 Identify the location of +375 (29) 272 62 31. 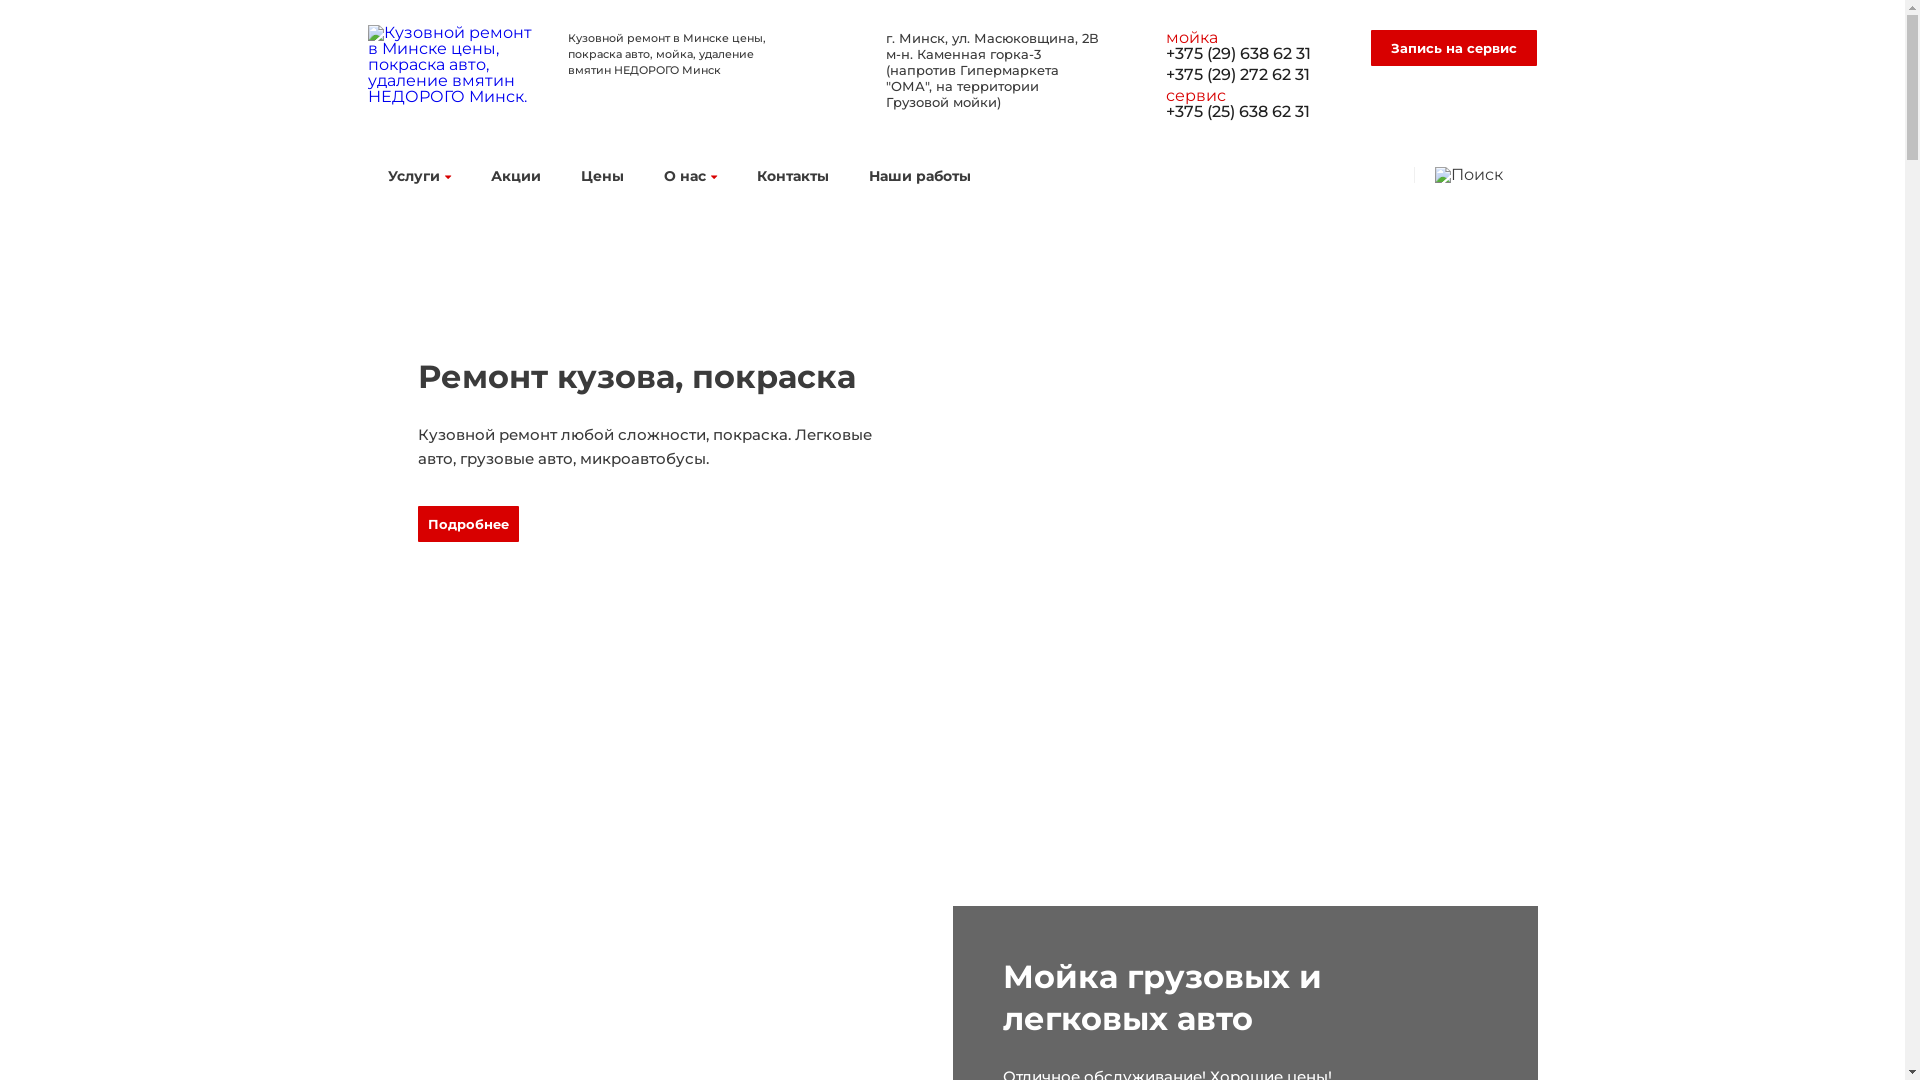
(1252, 86).